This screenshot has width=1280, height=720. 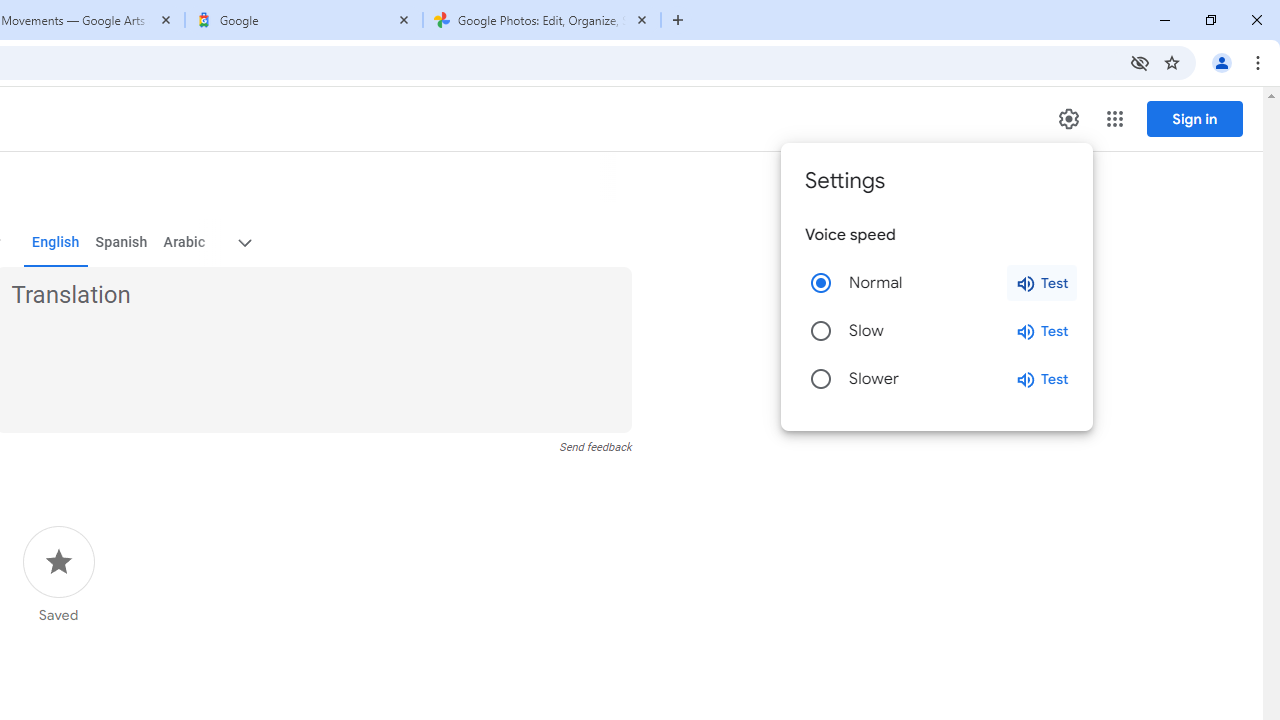 I want to click on More target languages, so click(x=244, y=242).